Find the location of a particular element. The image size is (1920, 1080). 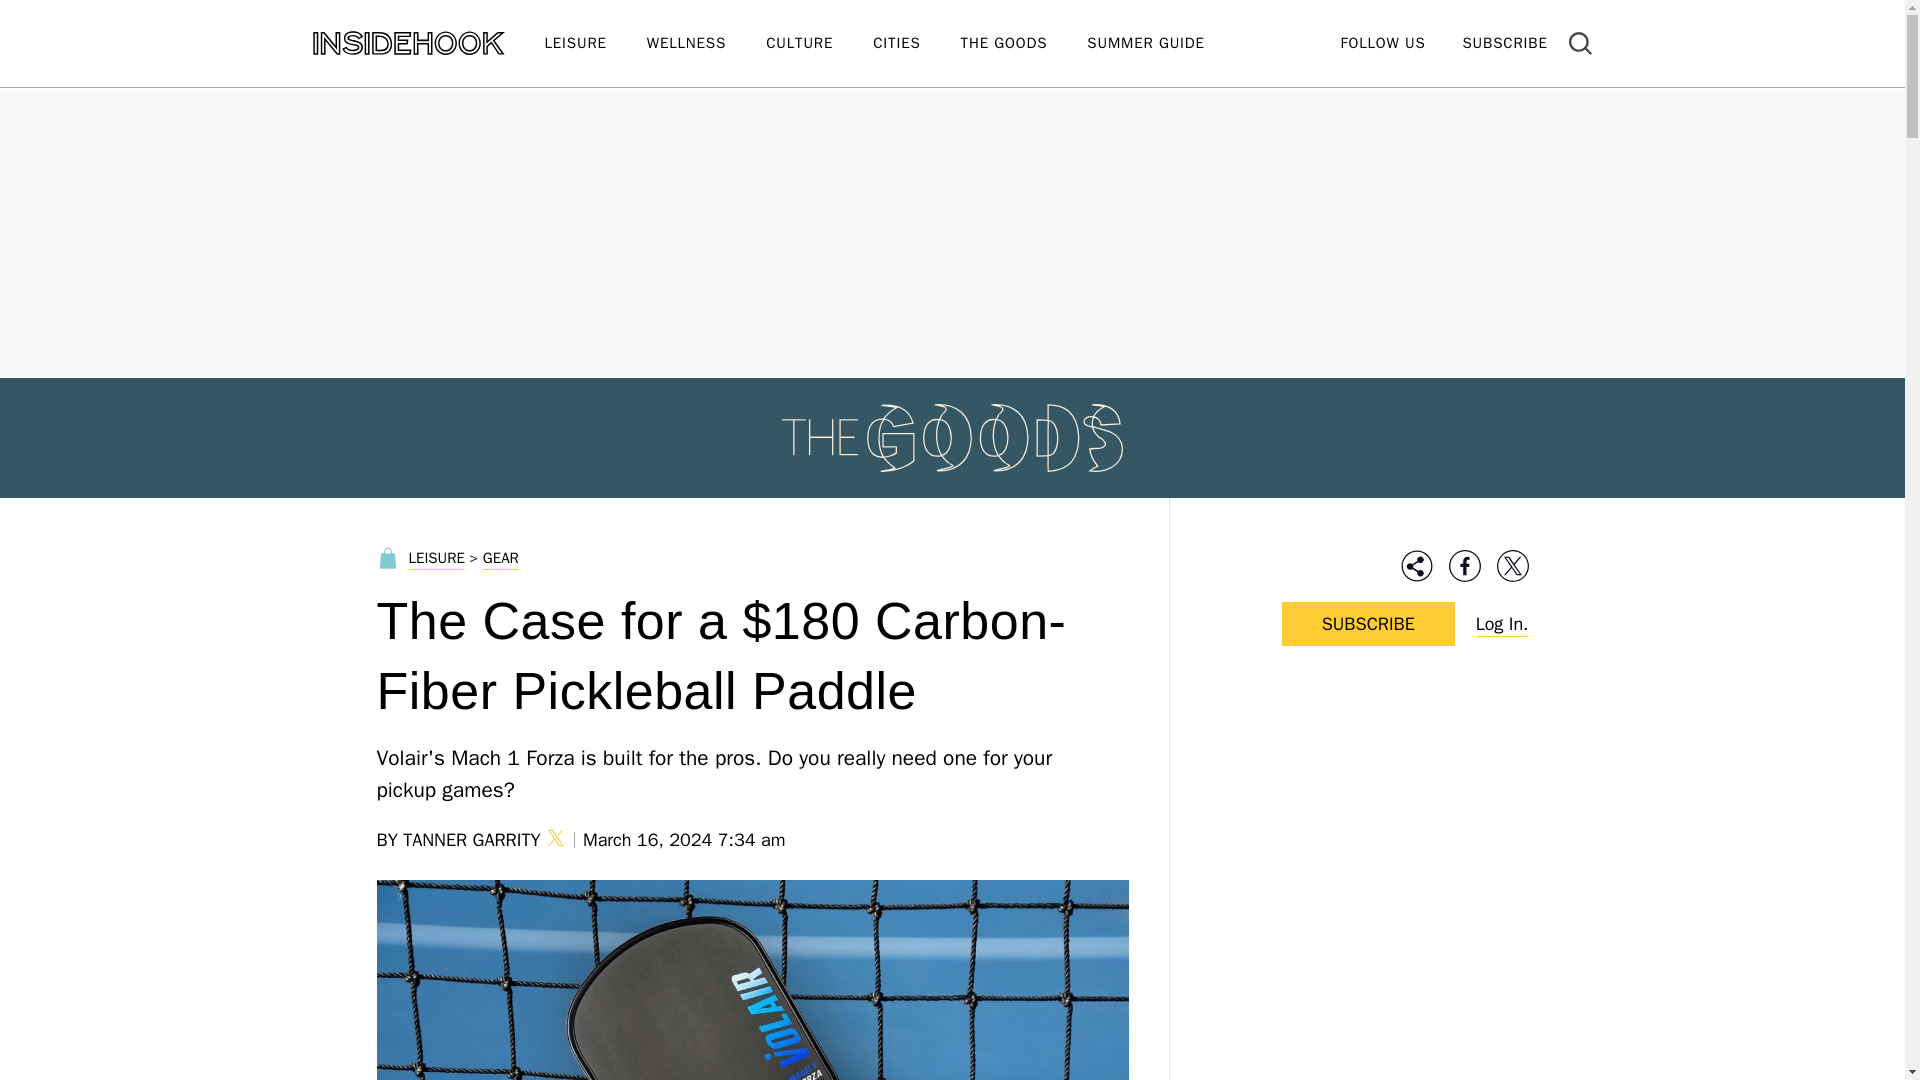

THE GOODS is located at coordinates (1024, 44).